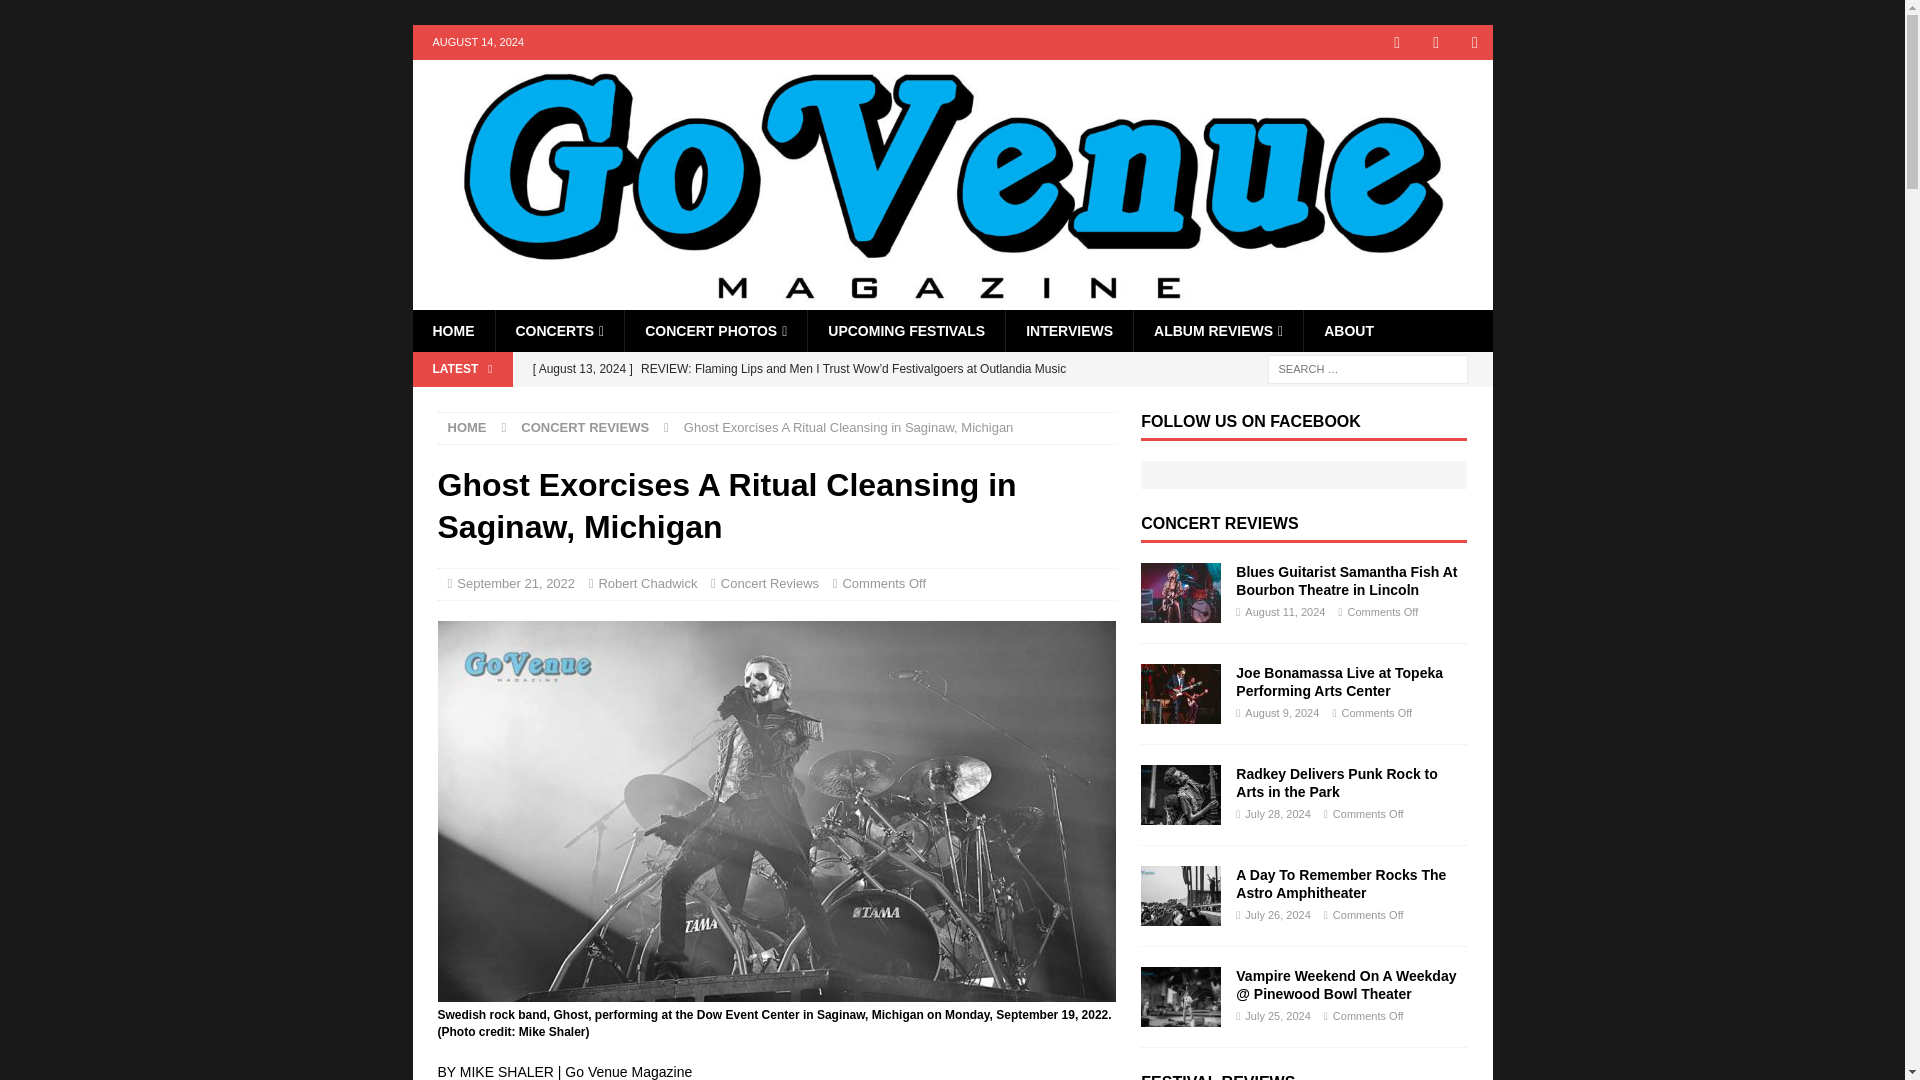  I want to click on Search, so click(74, 16).